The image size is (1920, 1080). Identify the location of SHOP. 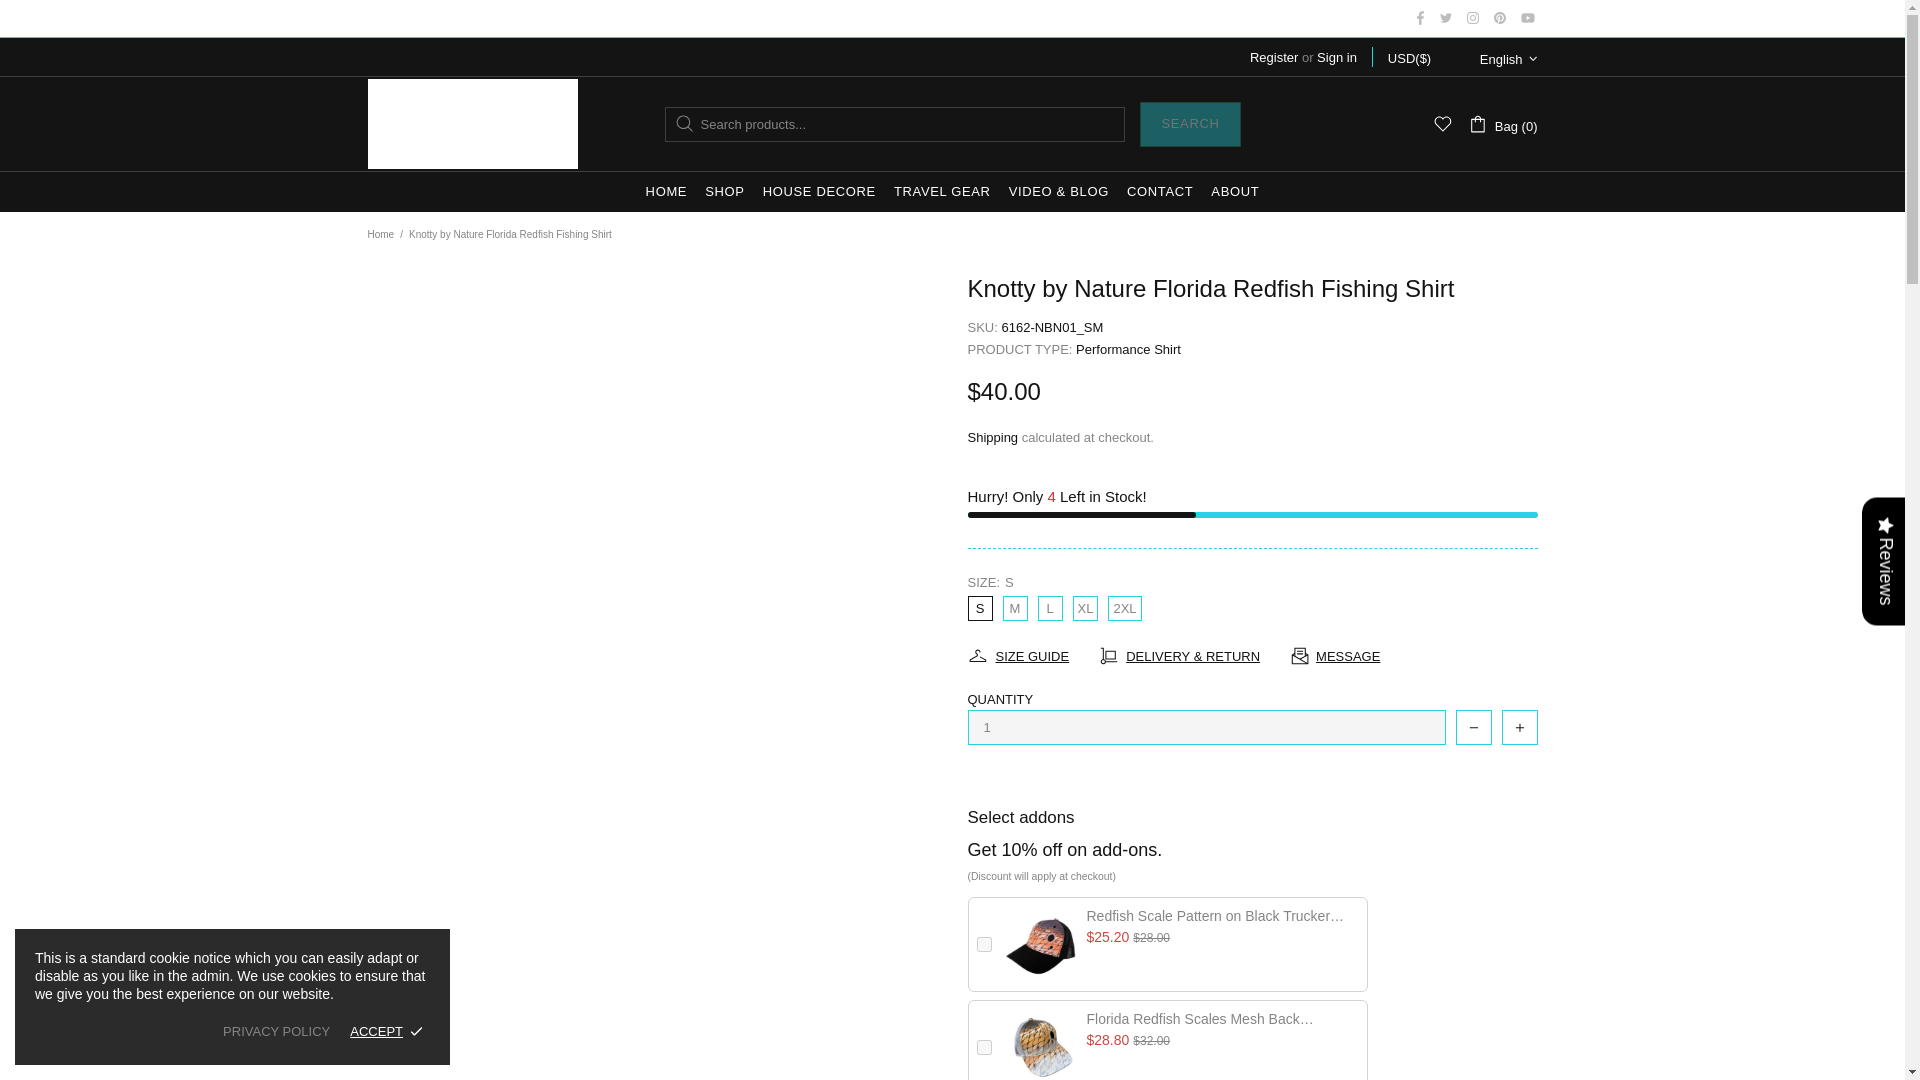
(724, 191).